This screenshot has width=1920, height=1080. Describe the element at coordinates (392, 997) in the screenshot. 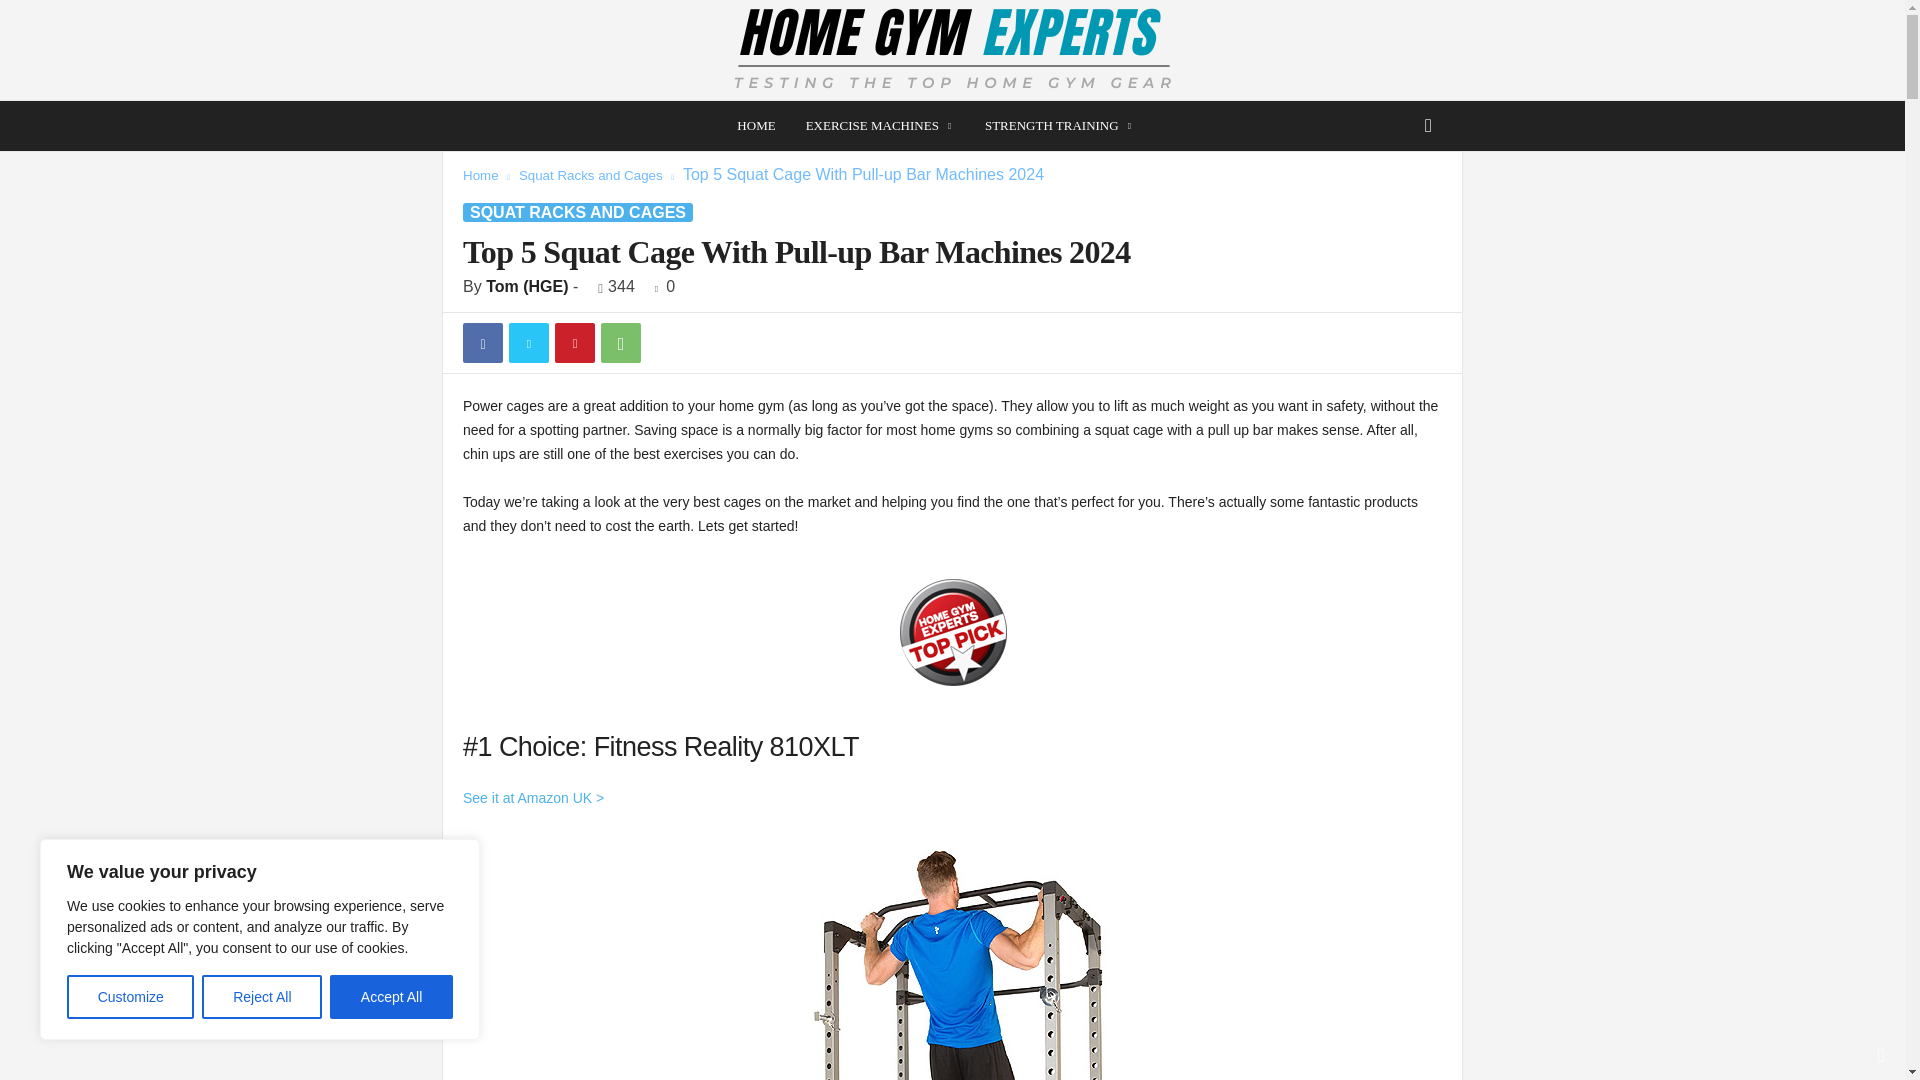

I see `Accept All` at that location.